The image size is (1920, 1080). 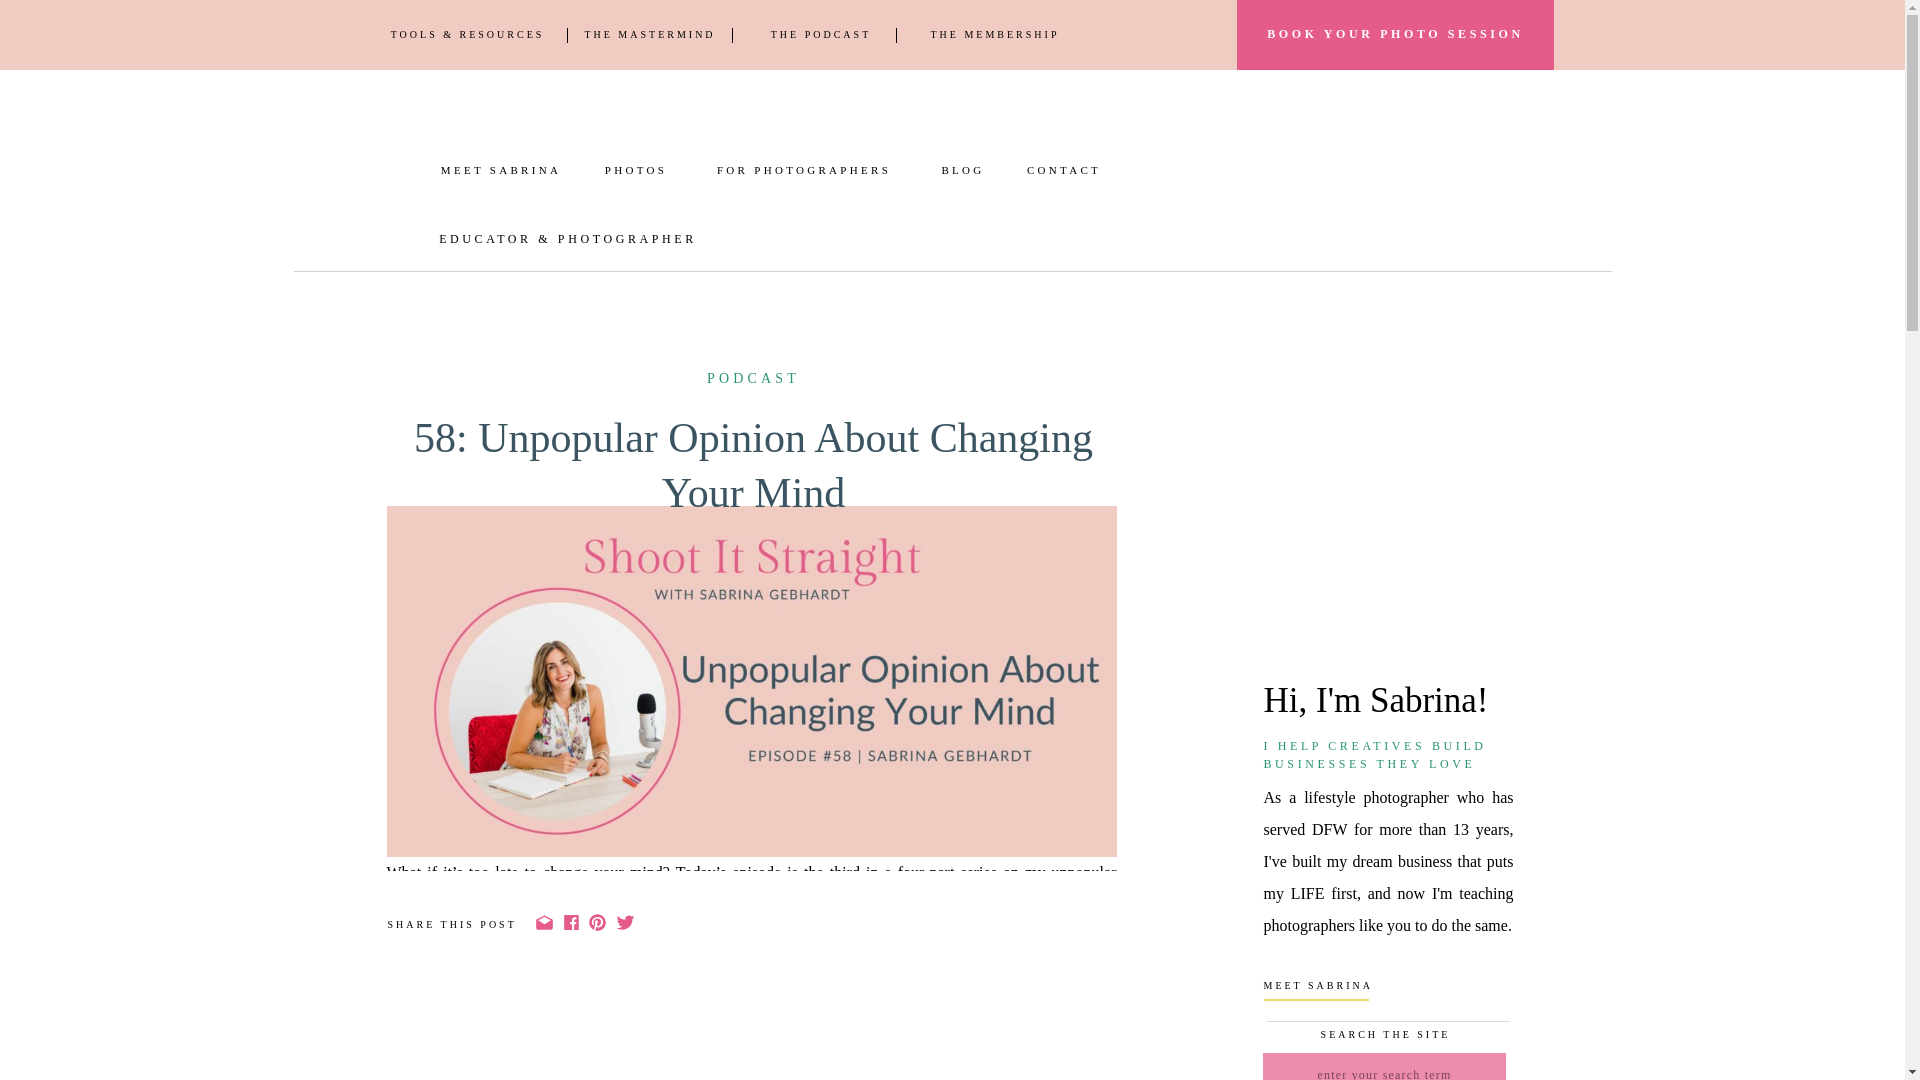 What do you see at coordinates (636, 170) in the screenshot?
I see `PHOTOS` at bounding box center [636, 170].